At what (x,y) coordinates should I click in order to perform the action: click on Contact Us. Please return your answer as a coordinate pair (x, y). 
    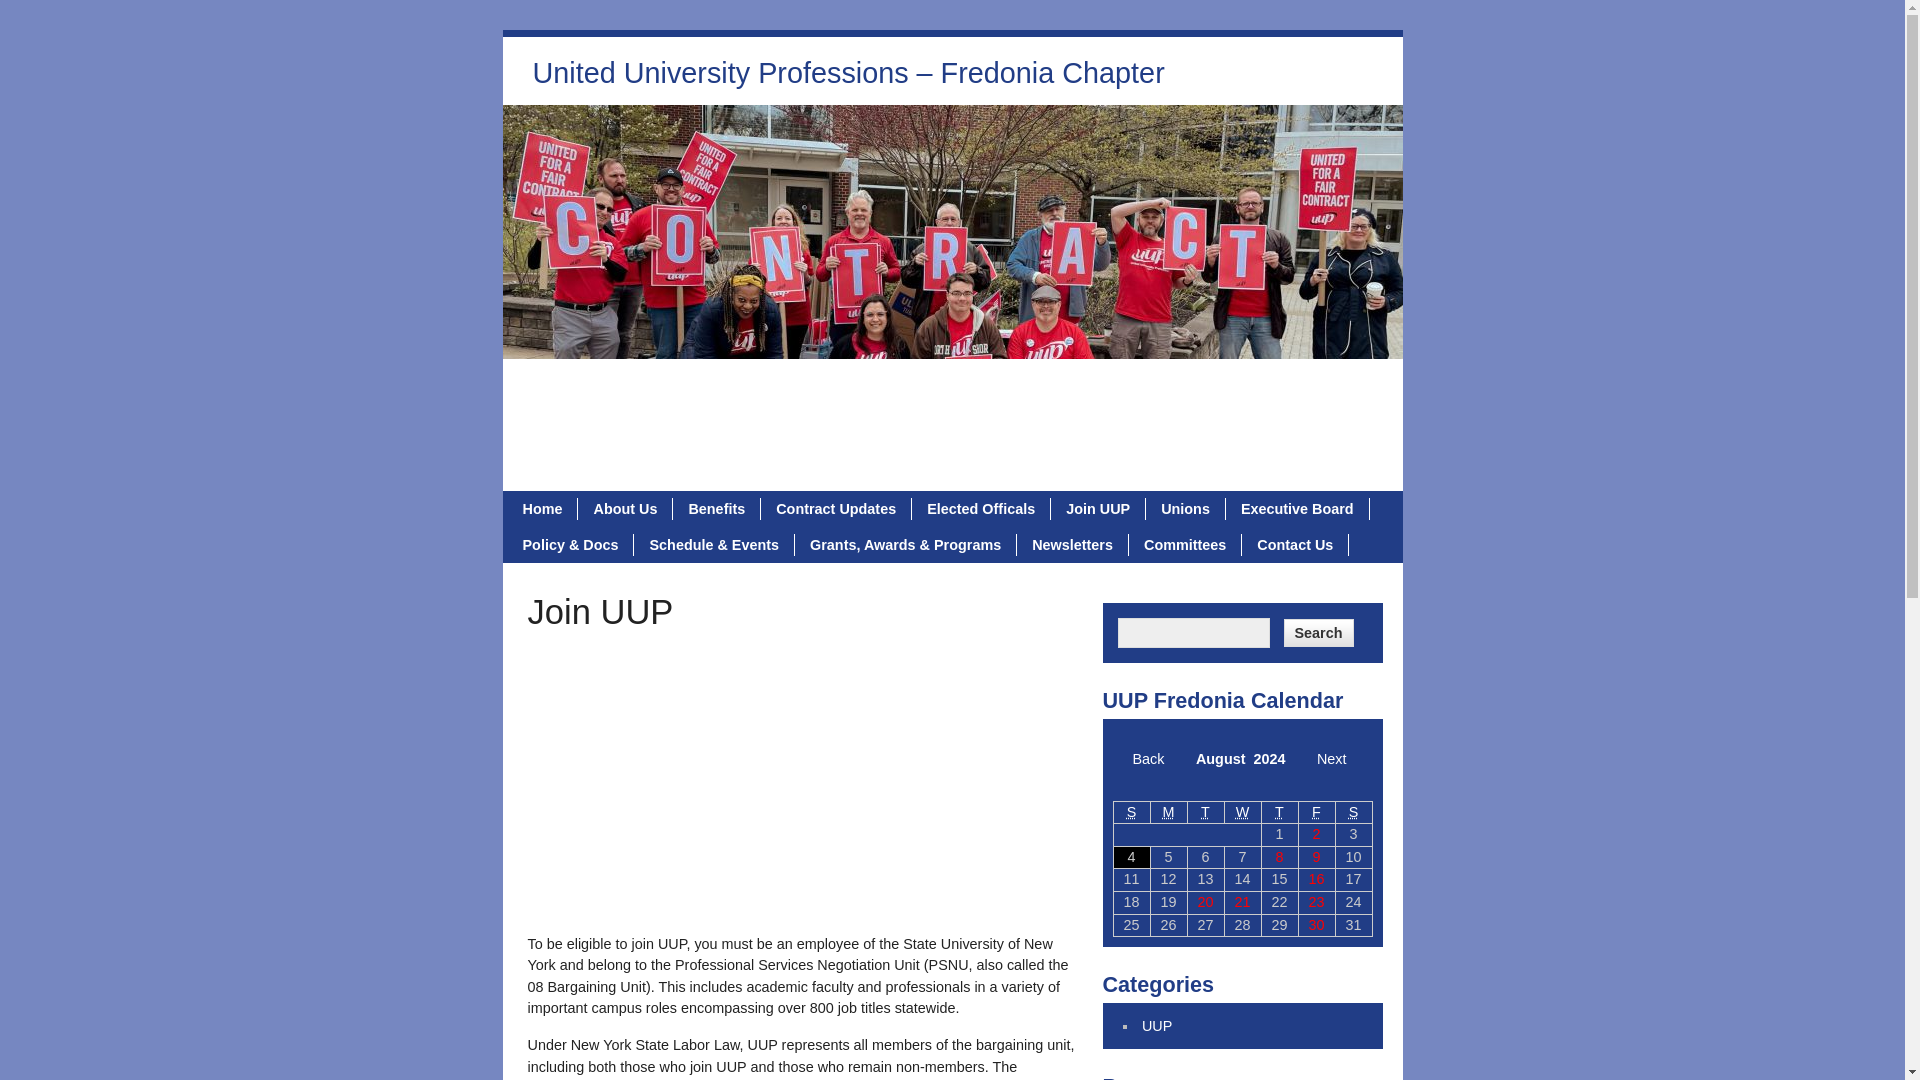
    Looking at the image, I should click on (1296, 544).